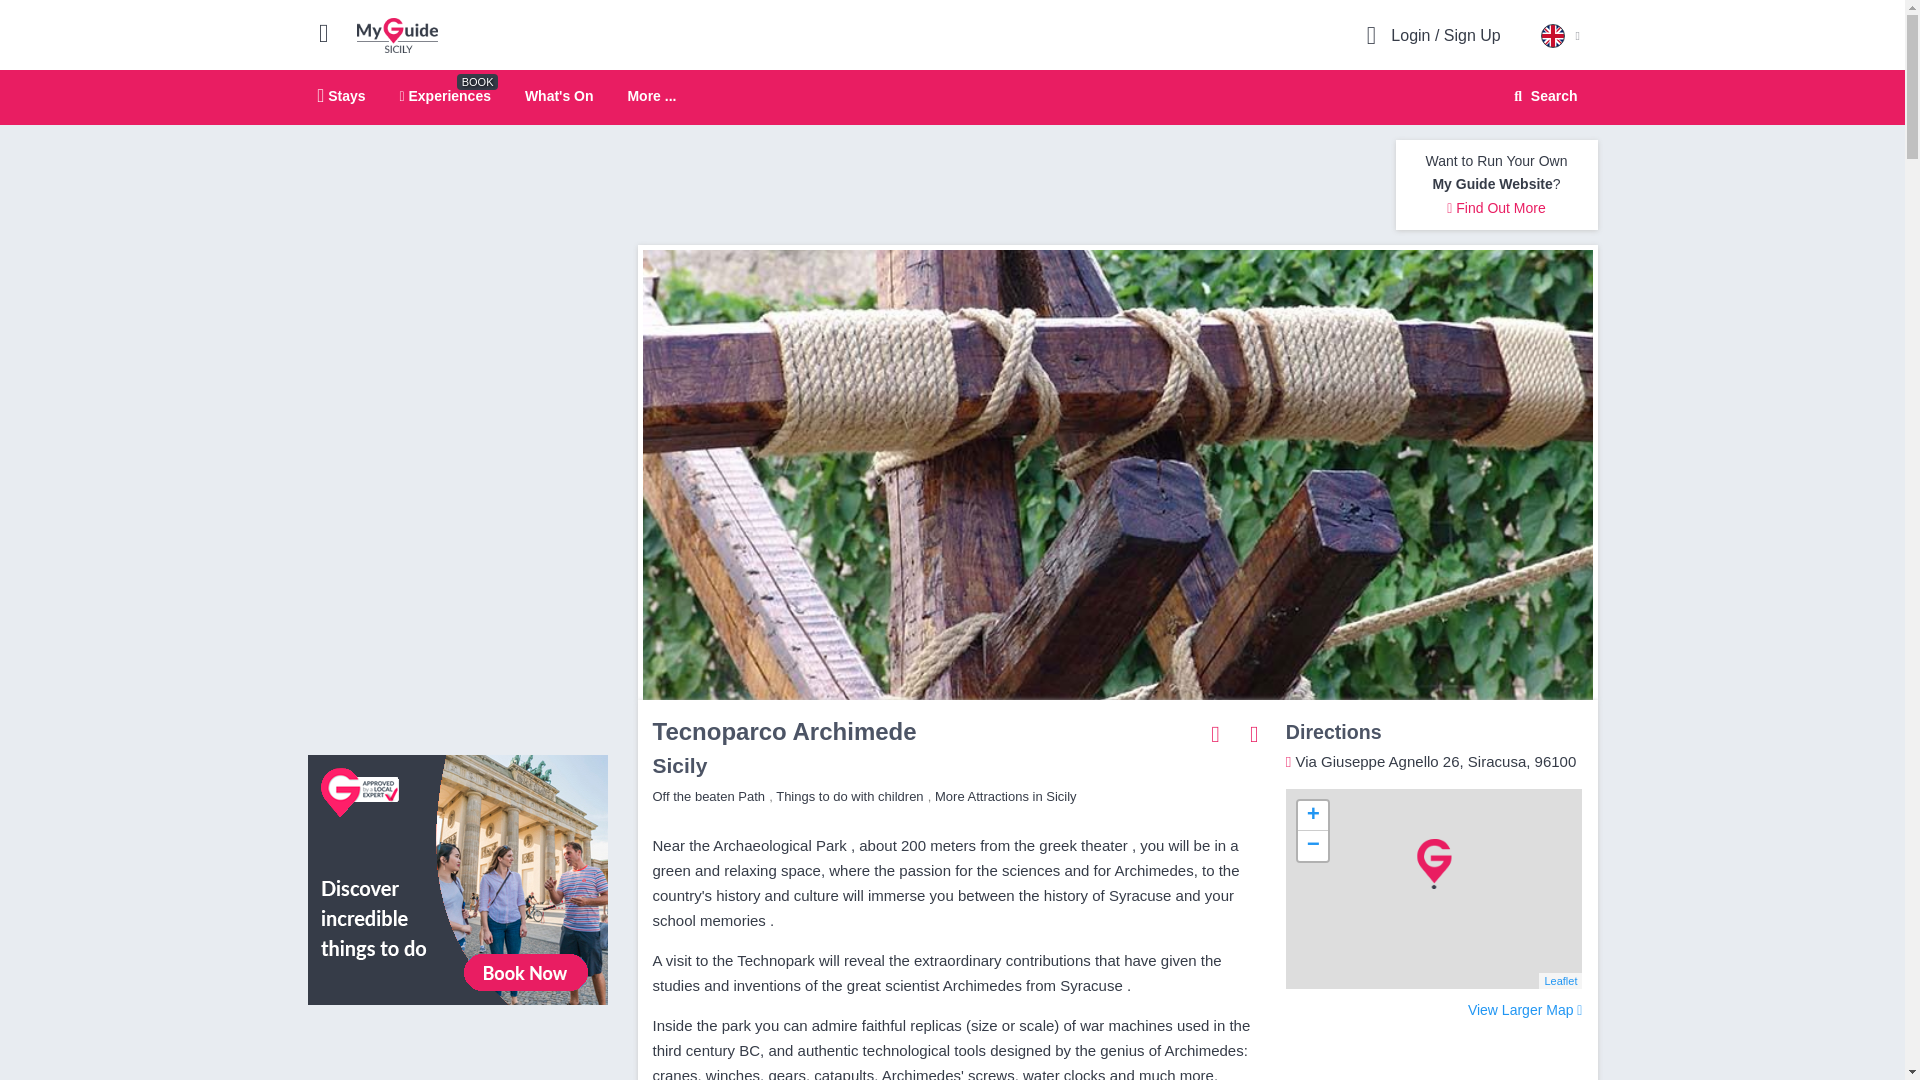 The height and width of the screenshot is (1080, 1920). Describe the element at coordinates (458, 878) in the screenshot. I see `View All Experiences` at that location.